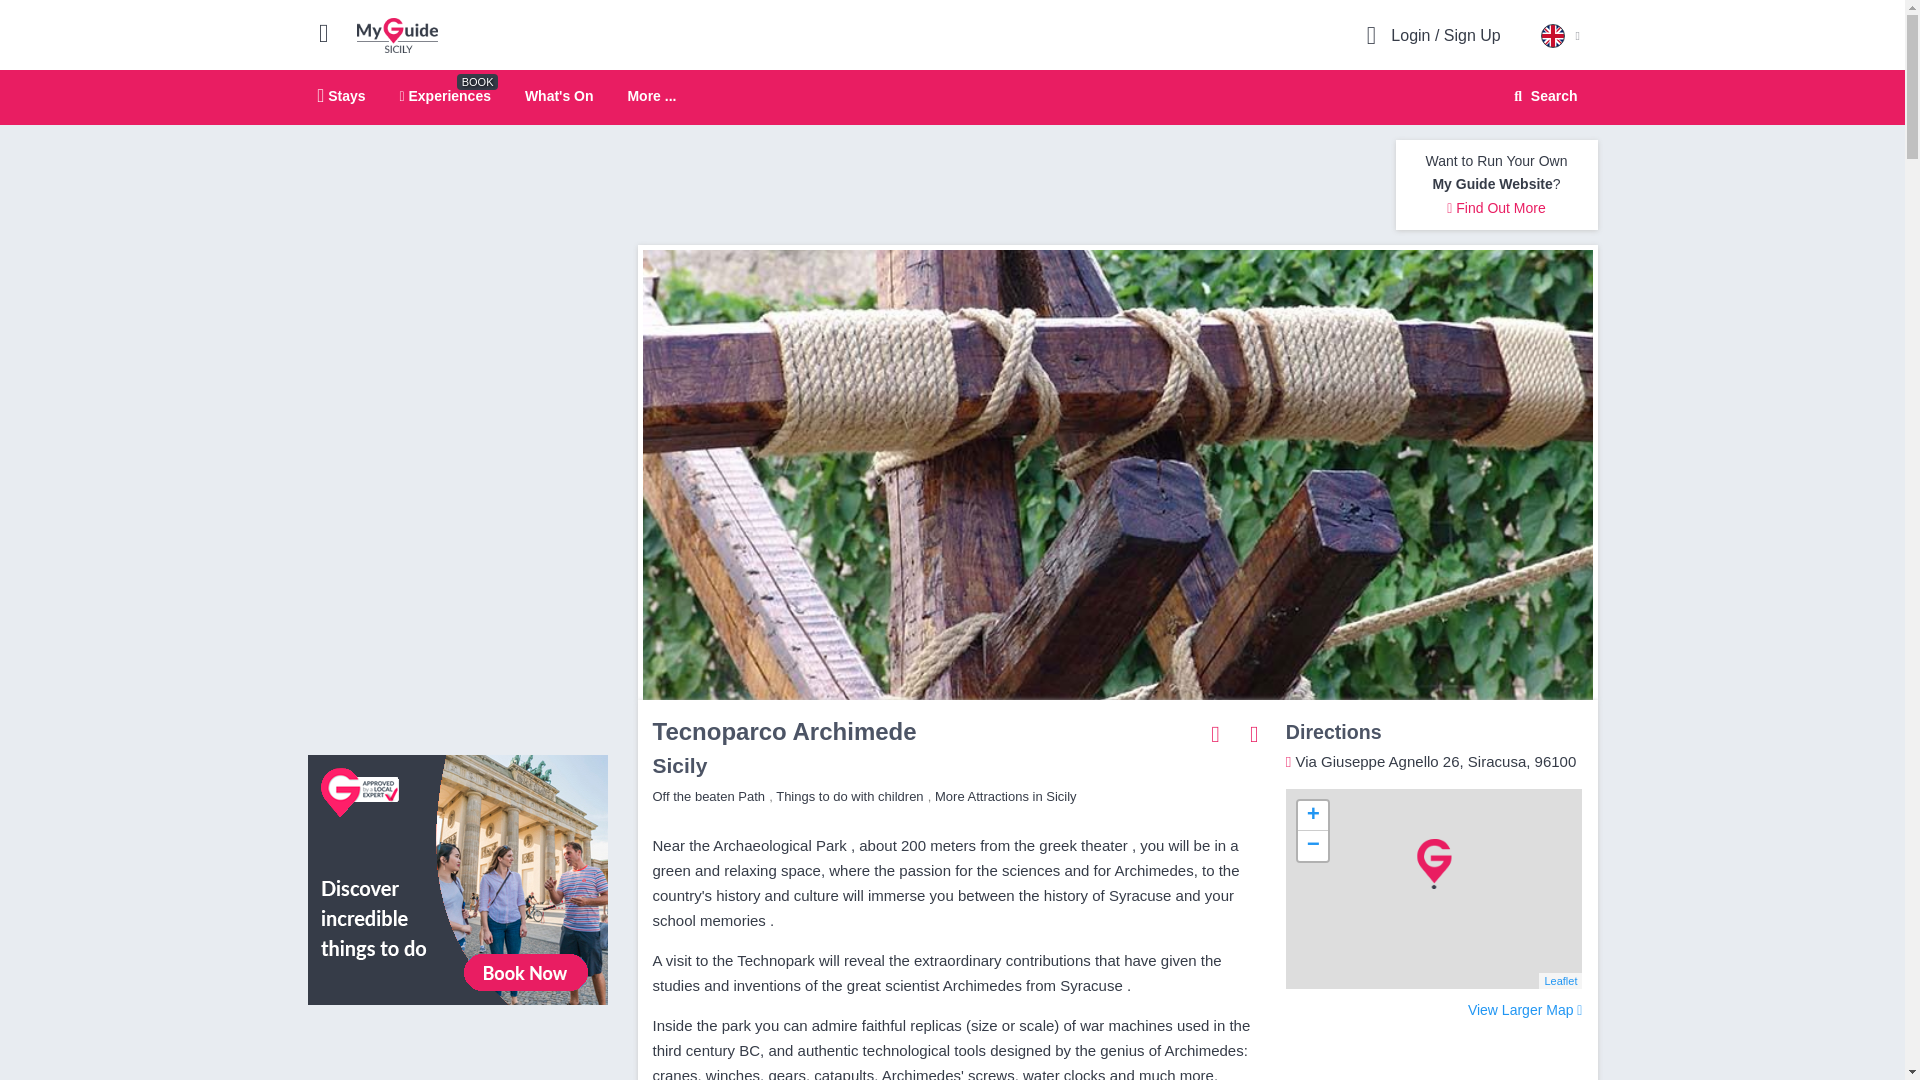 The height and width of the screenshot is (1080, 1920). Describe the element at coordinates (458, 878) in the screenshot. I see `View All Experiences` at that location.